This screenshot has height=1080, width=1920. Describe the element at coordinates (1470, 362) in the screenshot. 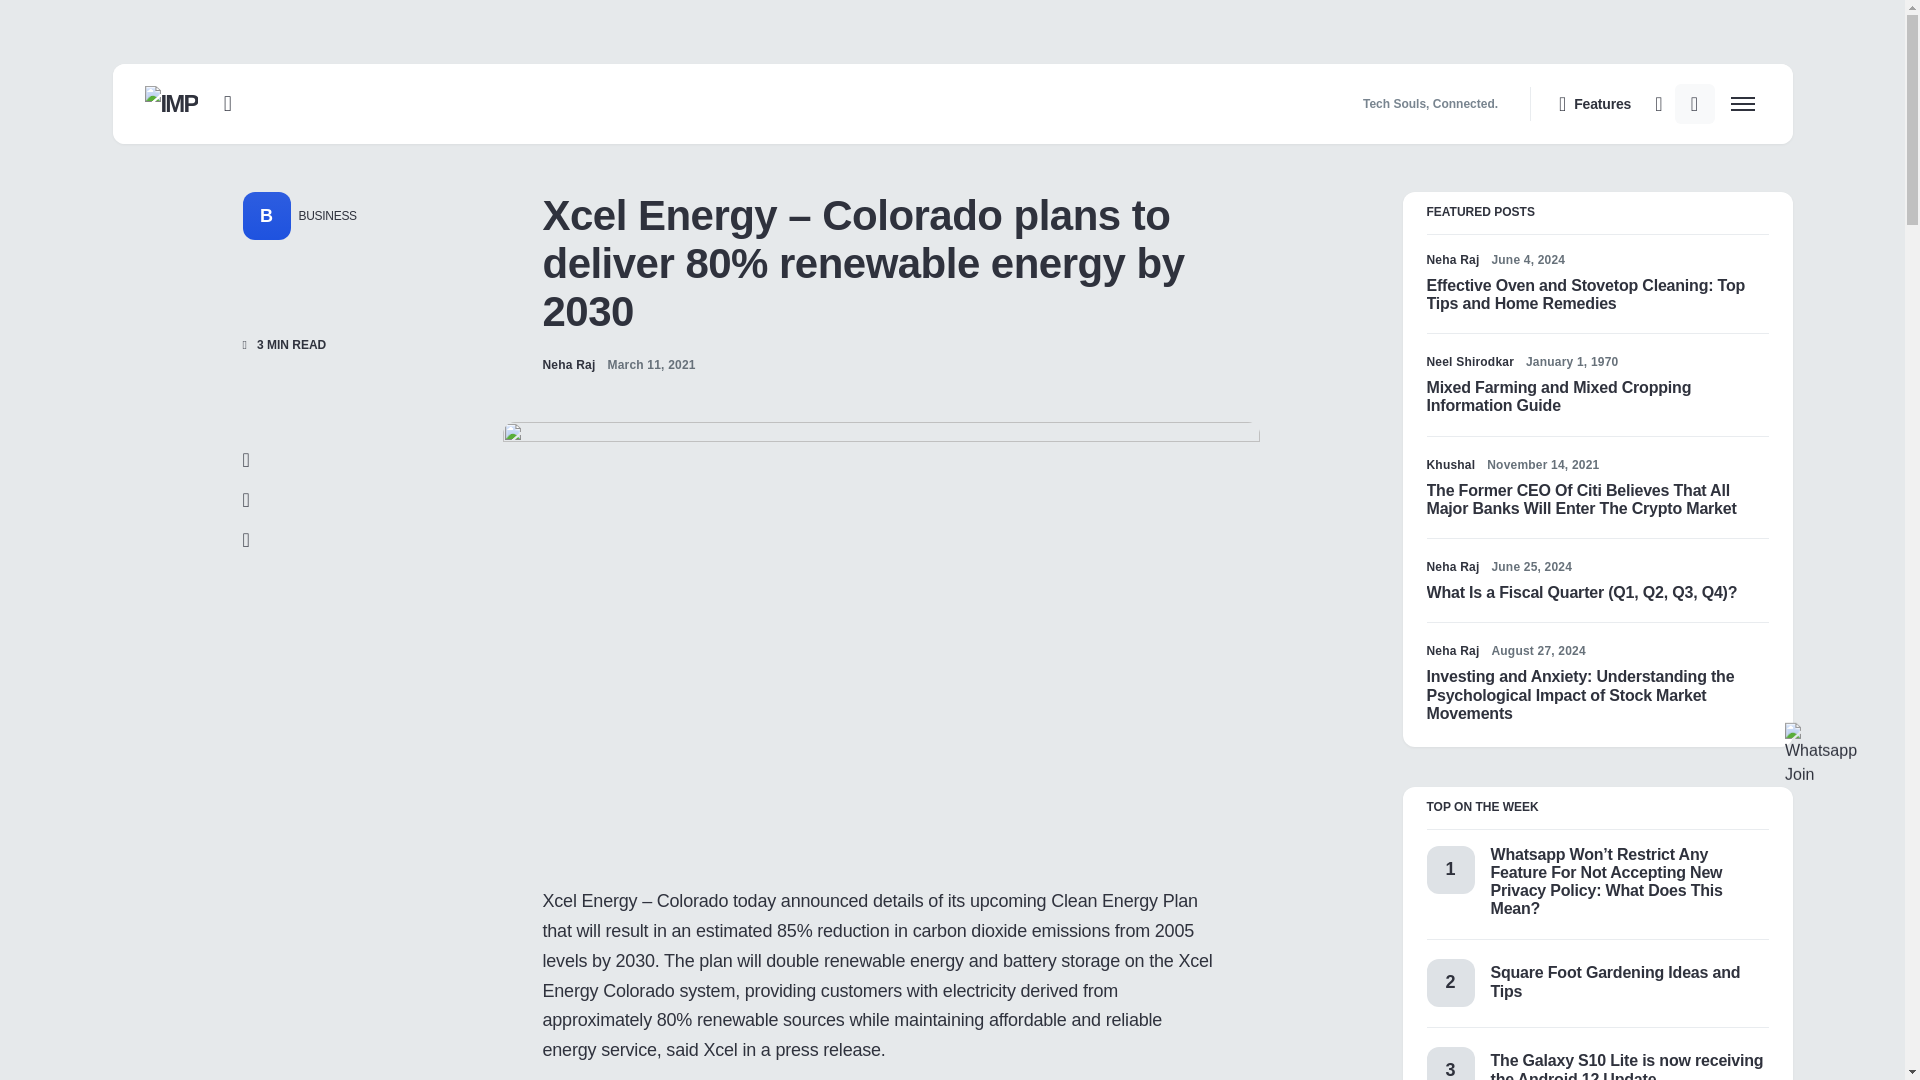

I see `View all posts by Neel Shirodkar` at that location.